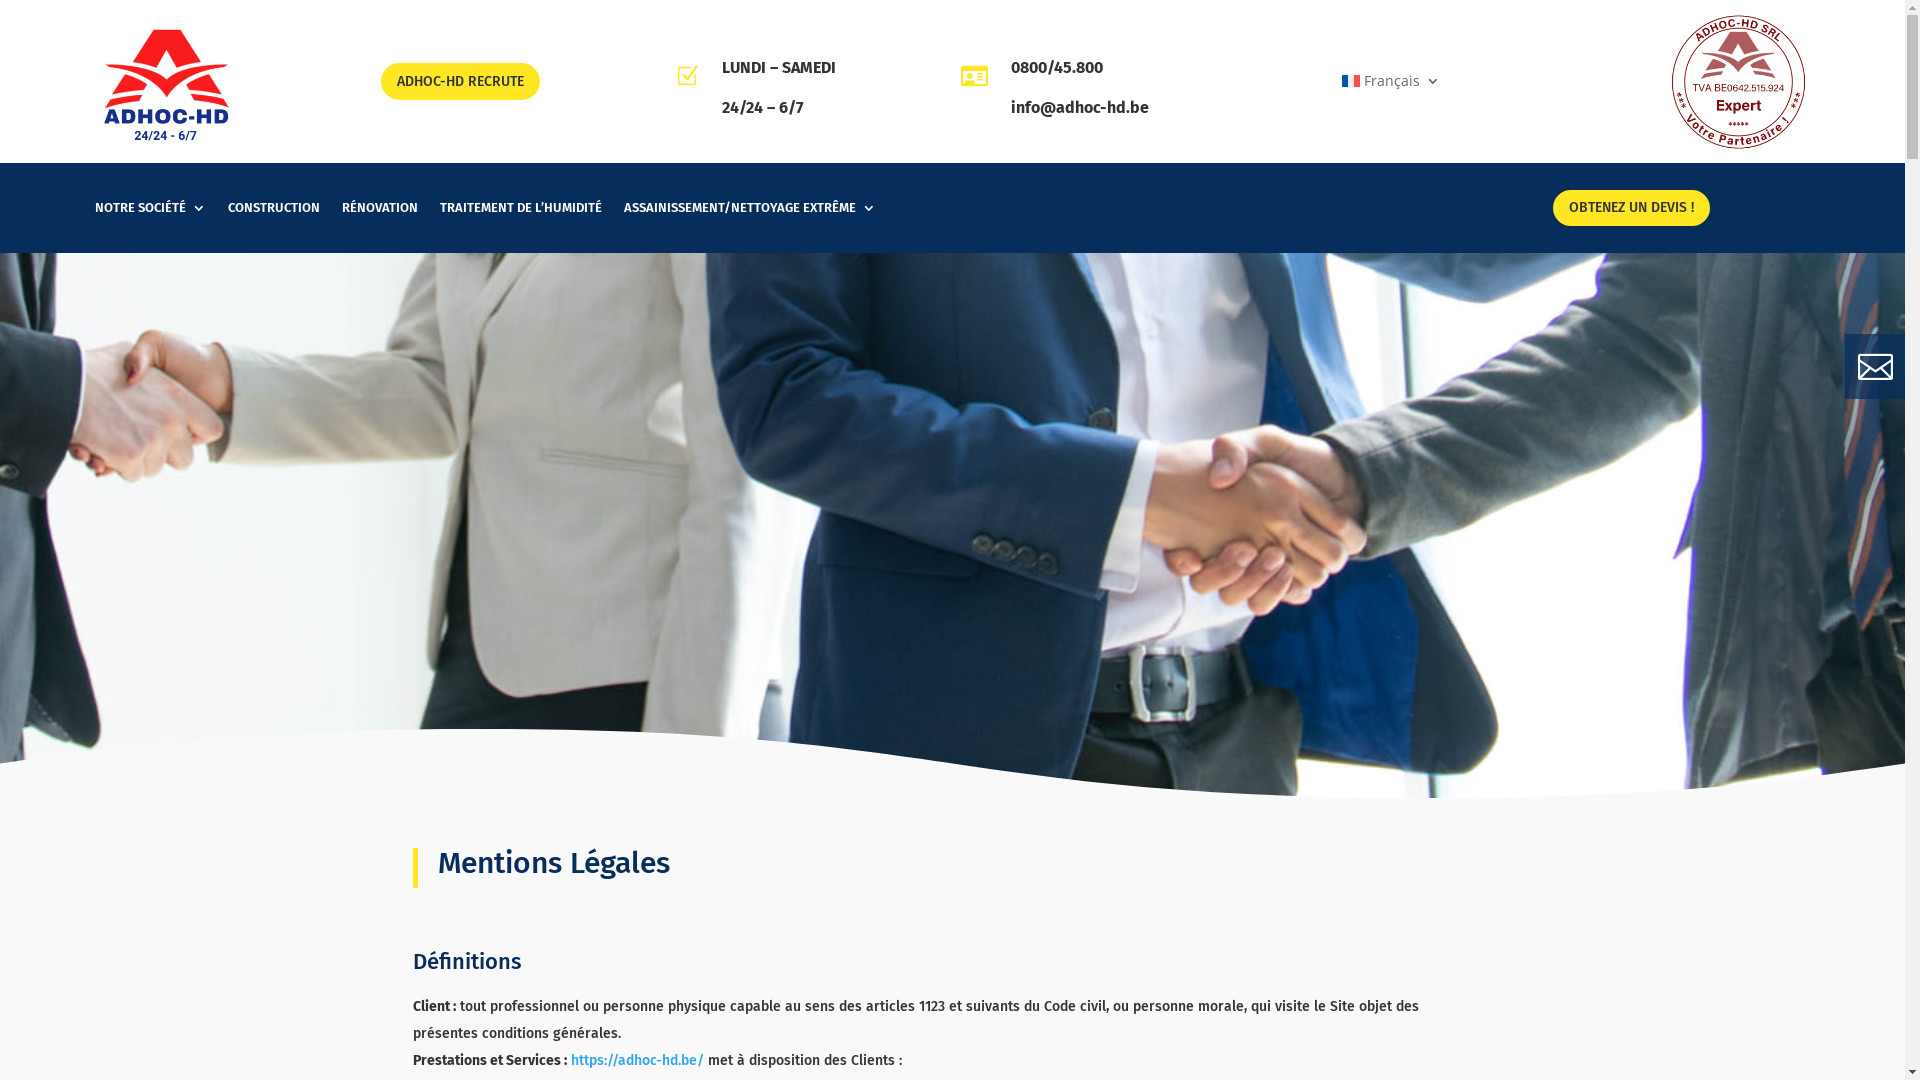  I want to click on CONSTRUCTION, so click(274, 212).